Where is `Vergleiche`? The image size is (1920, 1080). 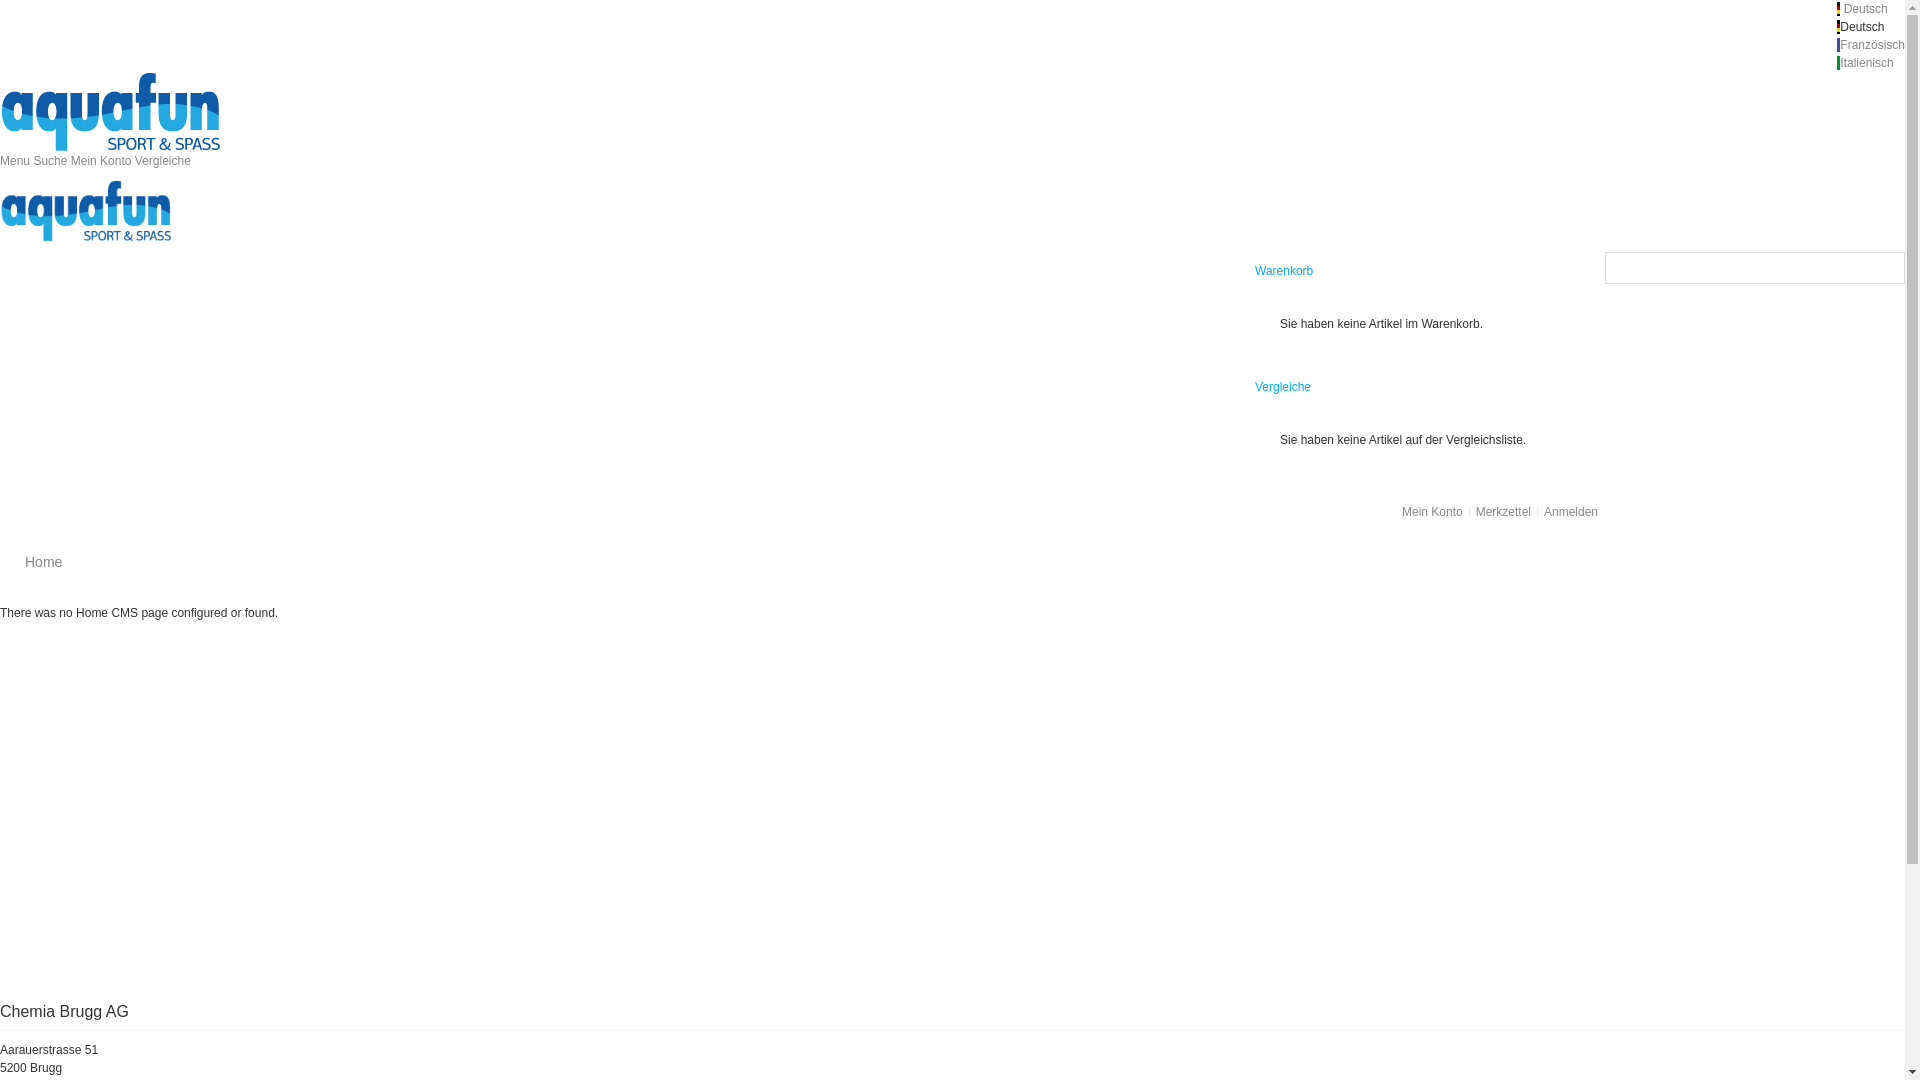 Vergleiche is located at coordinates (163, 161).